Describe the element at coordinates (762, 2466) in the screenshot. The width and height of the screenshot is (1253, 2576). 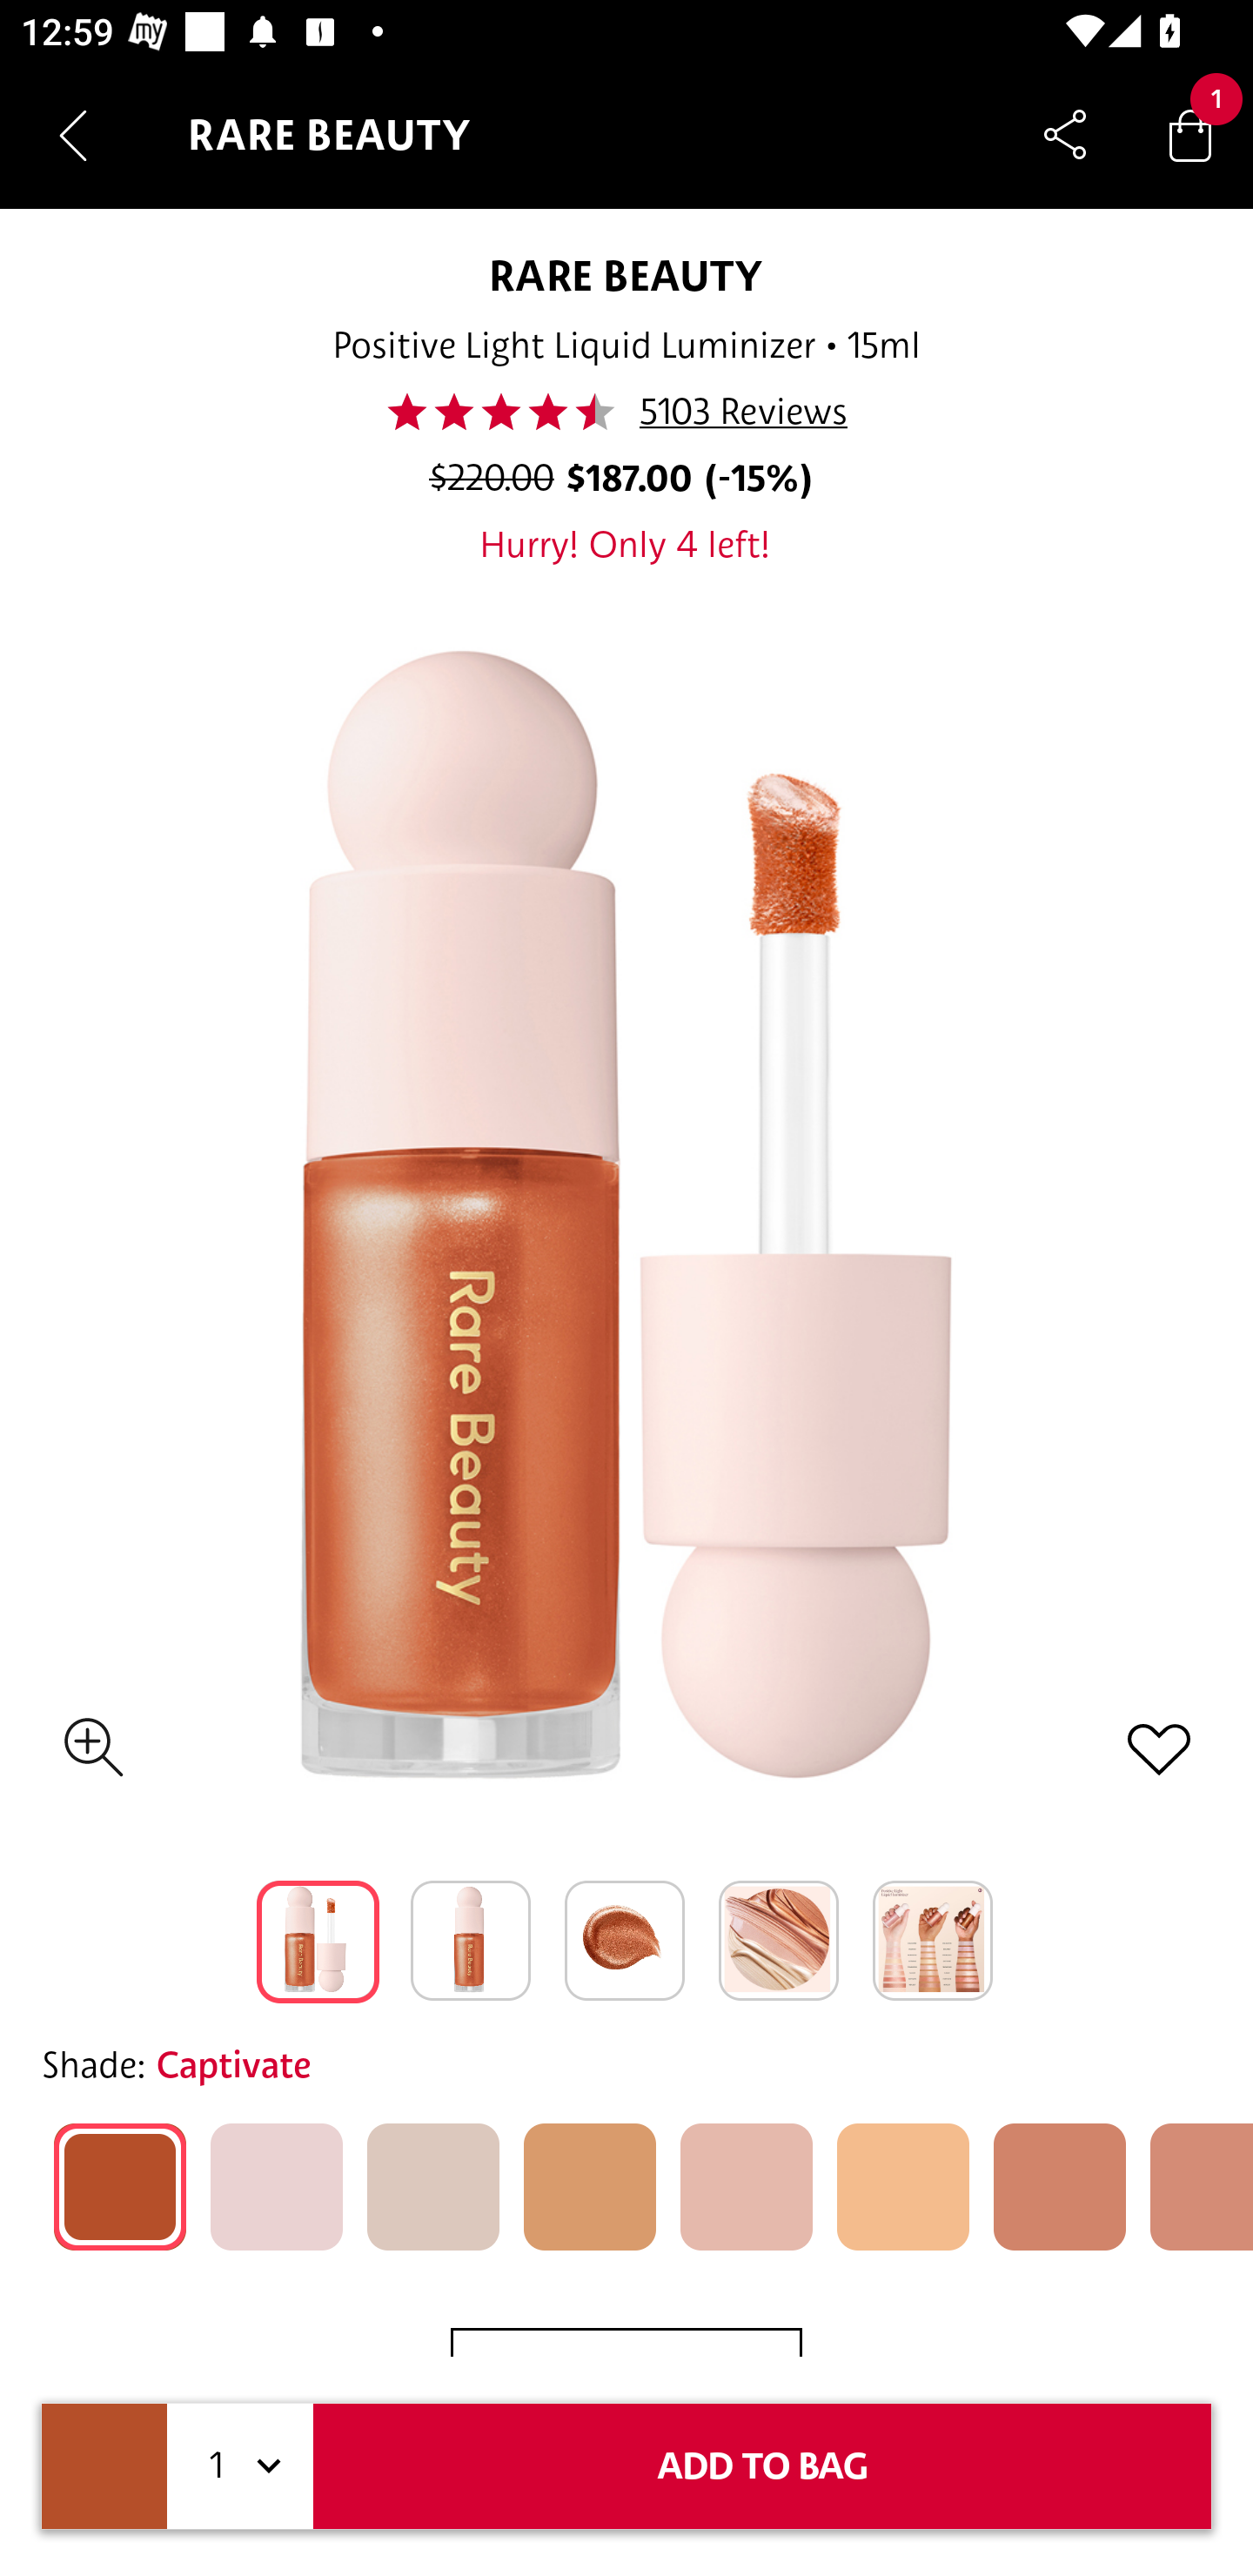
I see `ADD TO BAG` at that location.